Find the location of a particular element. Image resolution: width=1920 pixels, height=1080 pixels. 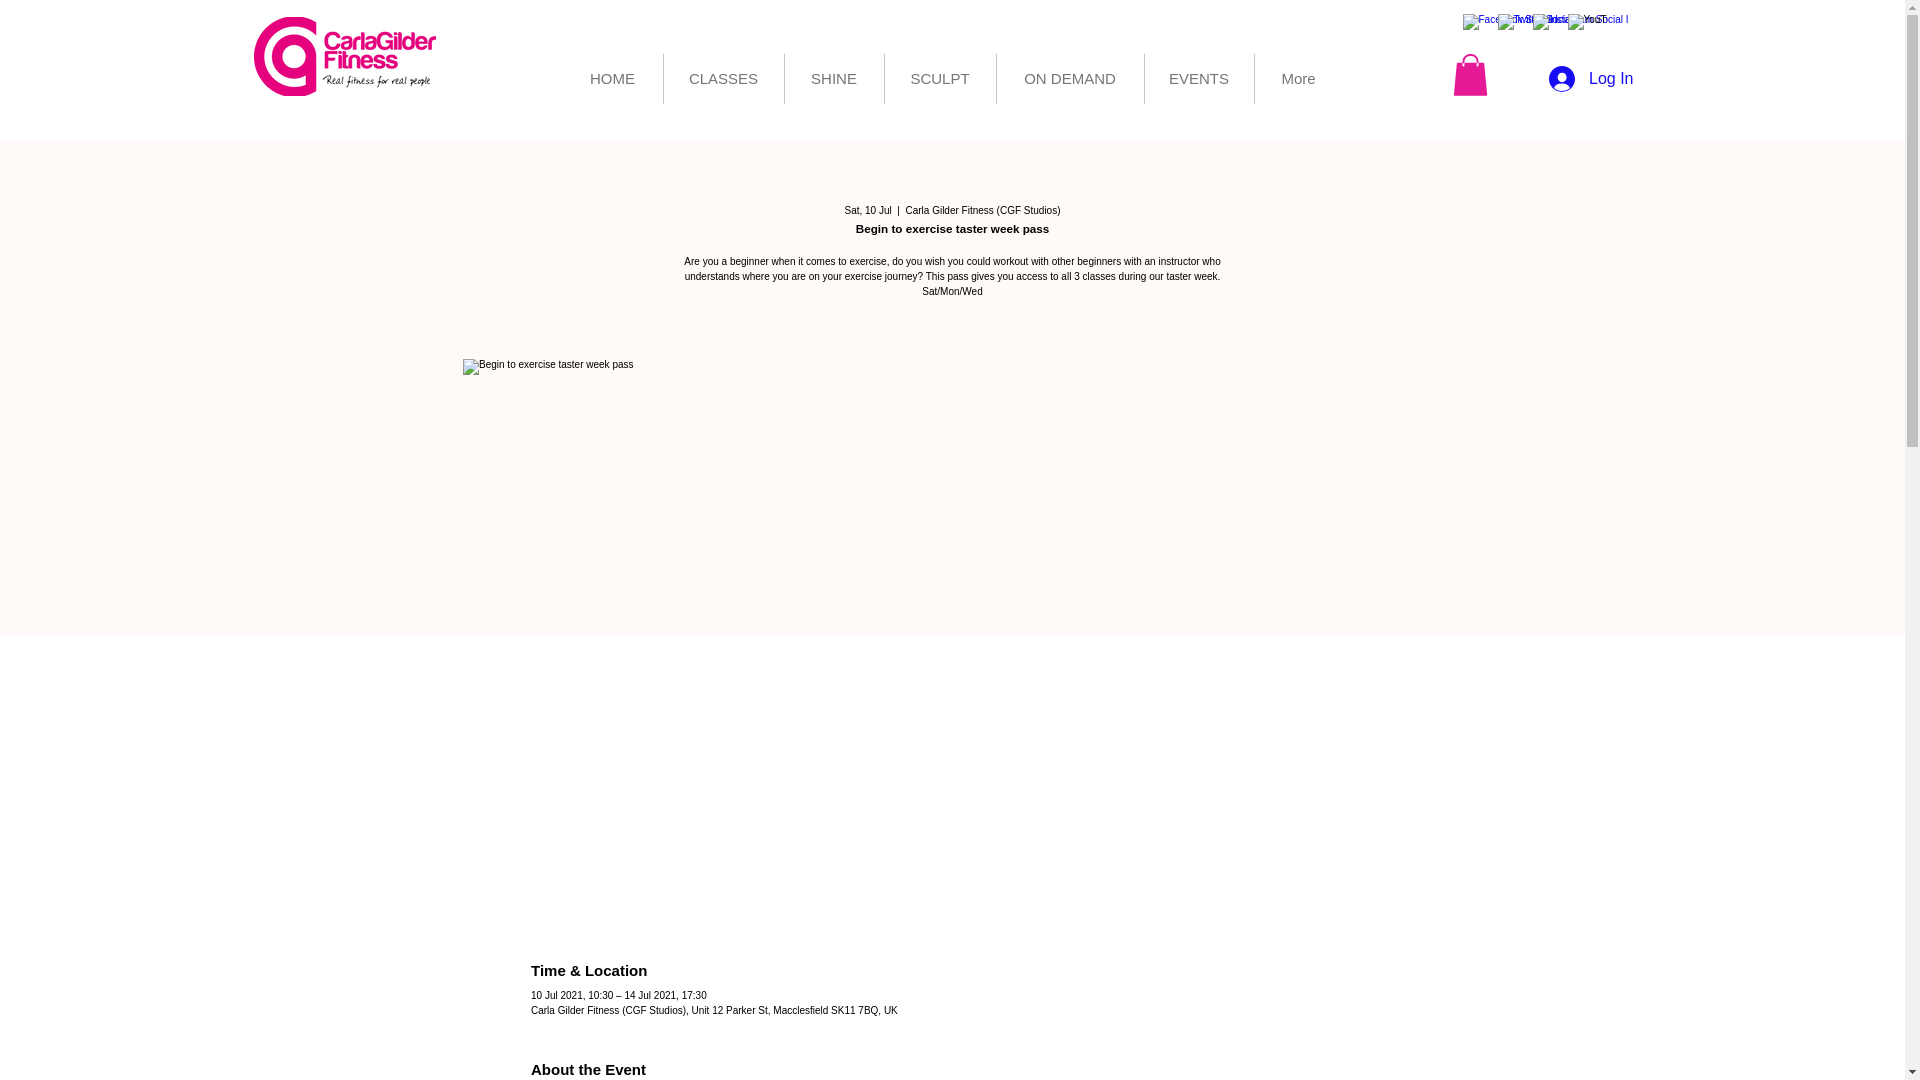

EVENTS is located at coordinates (1198, 78).